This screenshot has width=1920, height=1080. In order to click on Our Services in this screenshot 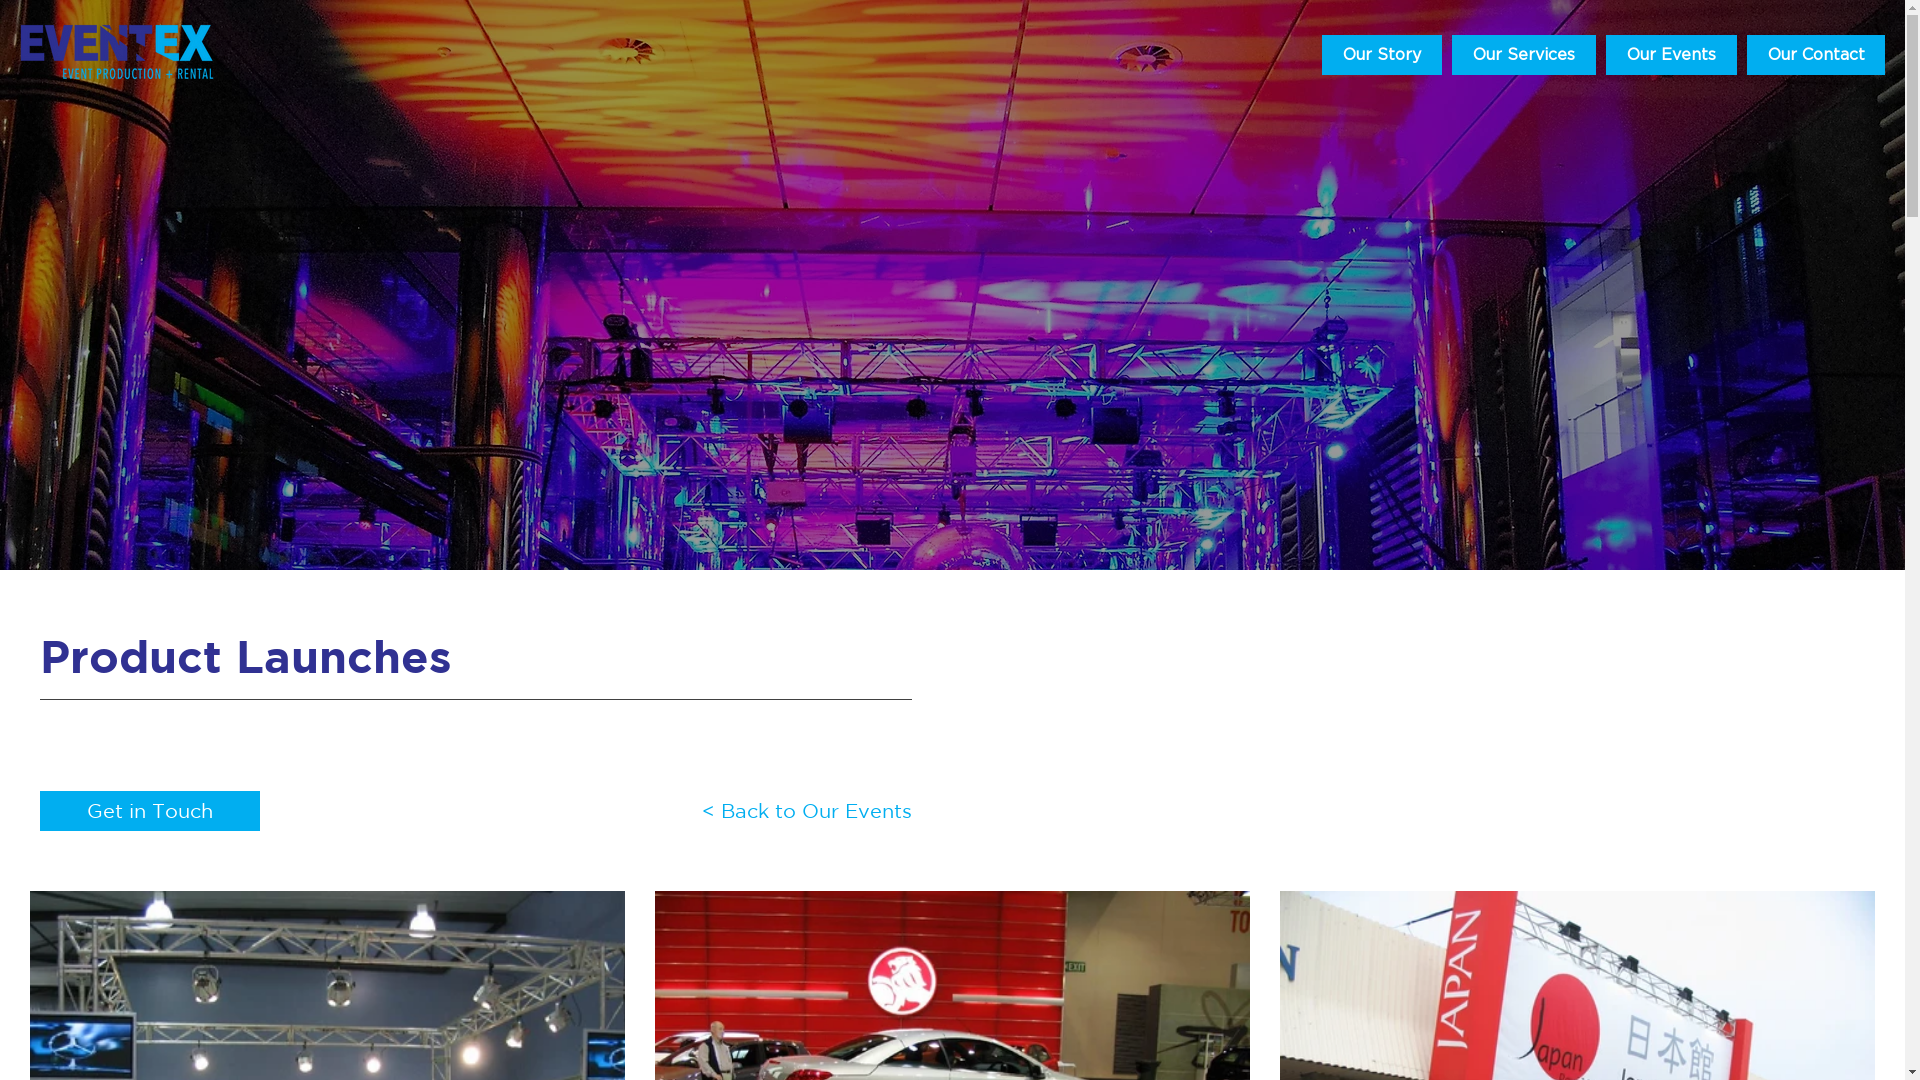, I will do `click(1524, 55)`.